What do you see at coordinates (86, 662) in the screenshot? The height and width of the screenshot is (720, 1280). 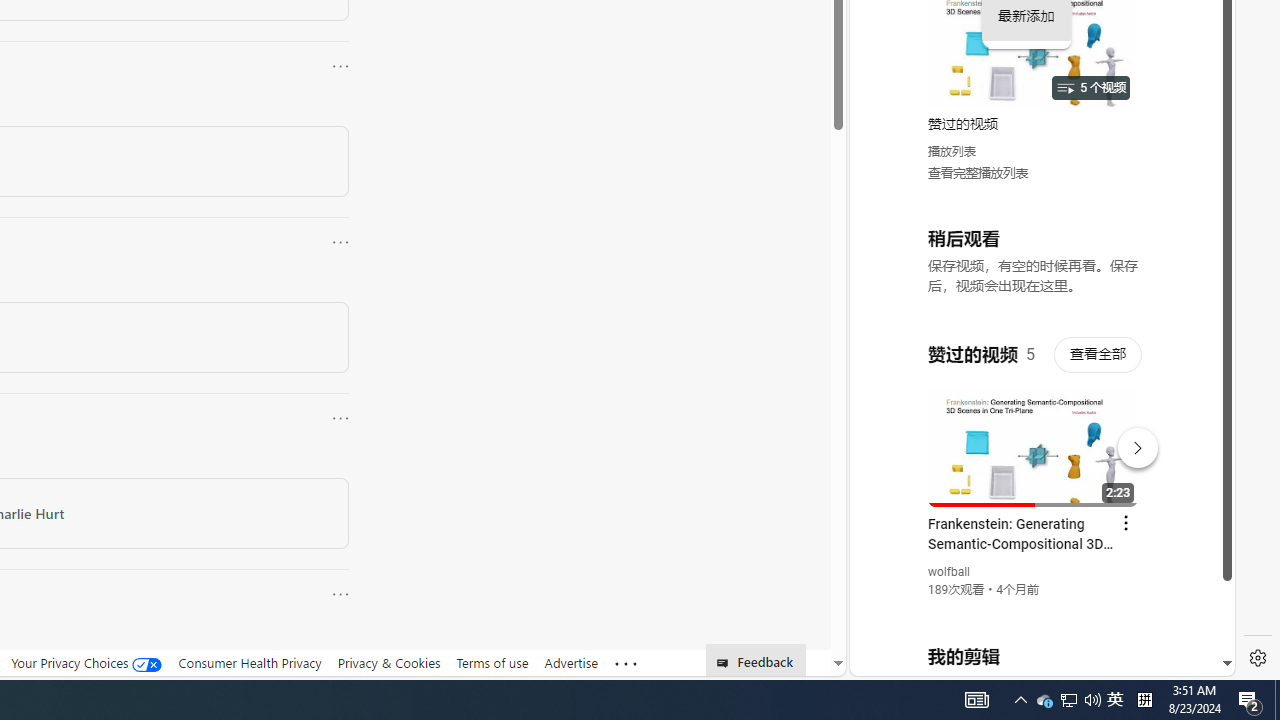 I see `Your Privacy Choices` at bounding box center [86, 662].